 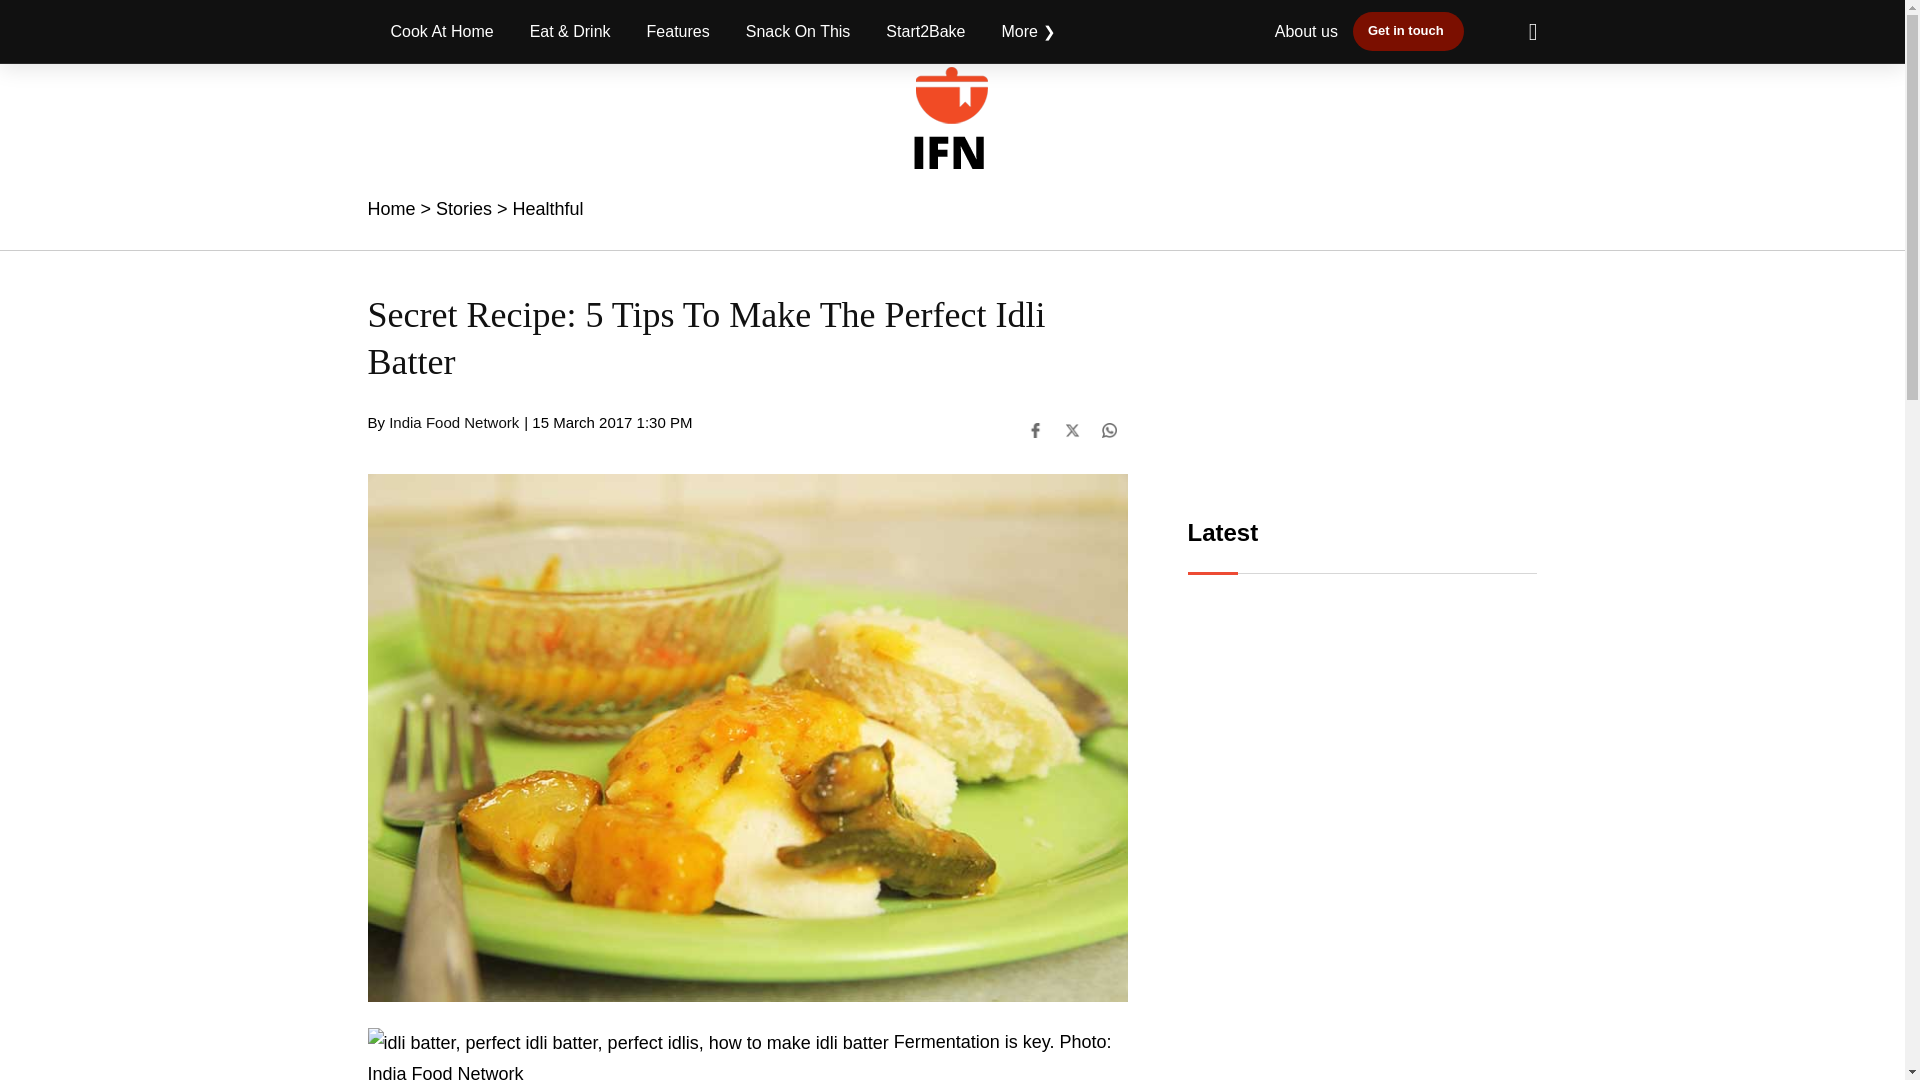 I want to click on Snack On This, so click(x=798, y=32).